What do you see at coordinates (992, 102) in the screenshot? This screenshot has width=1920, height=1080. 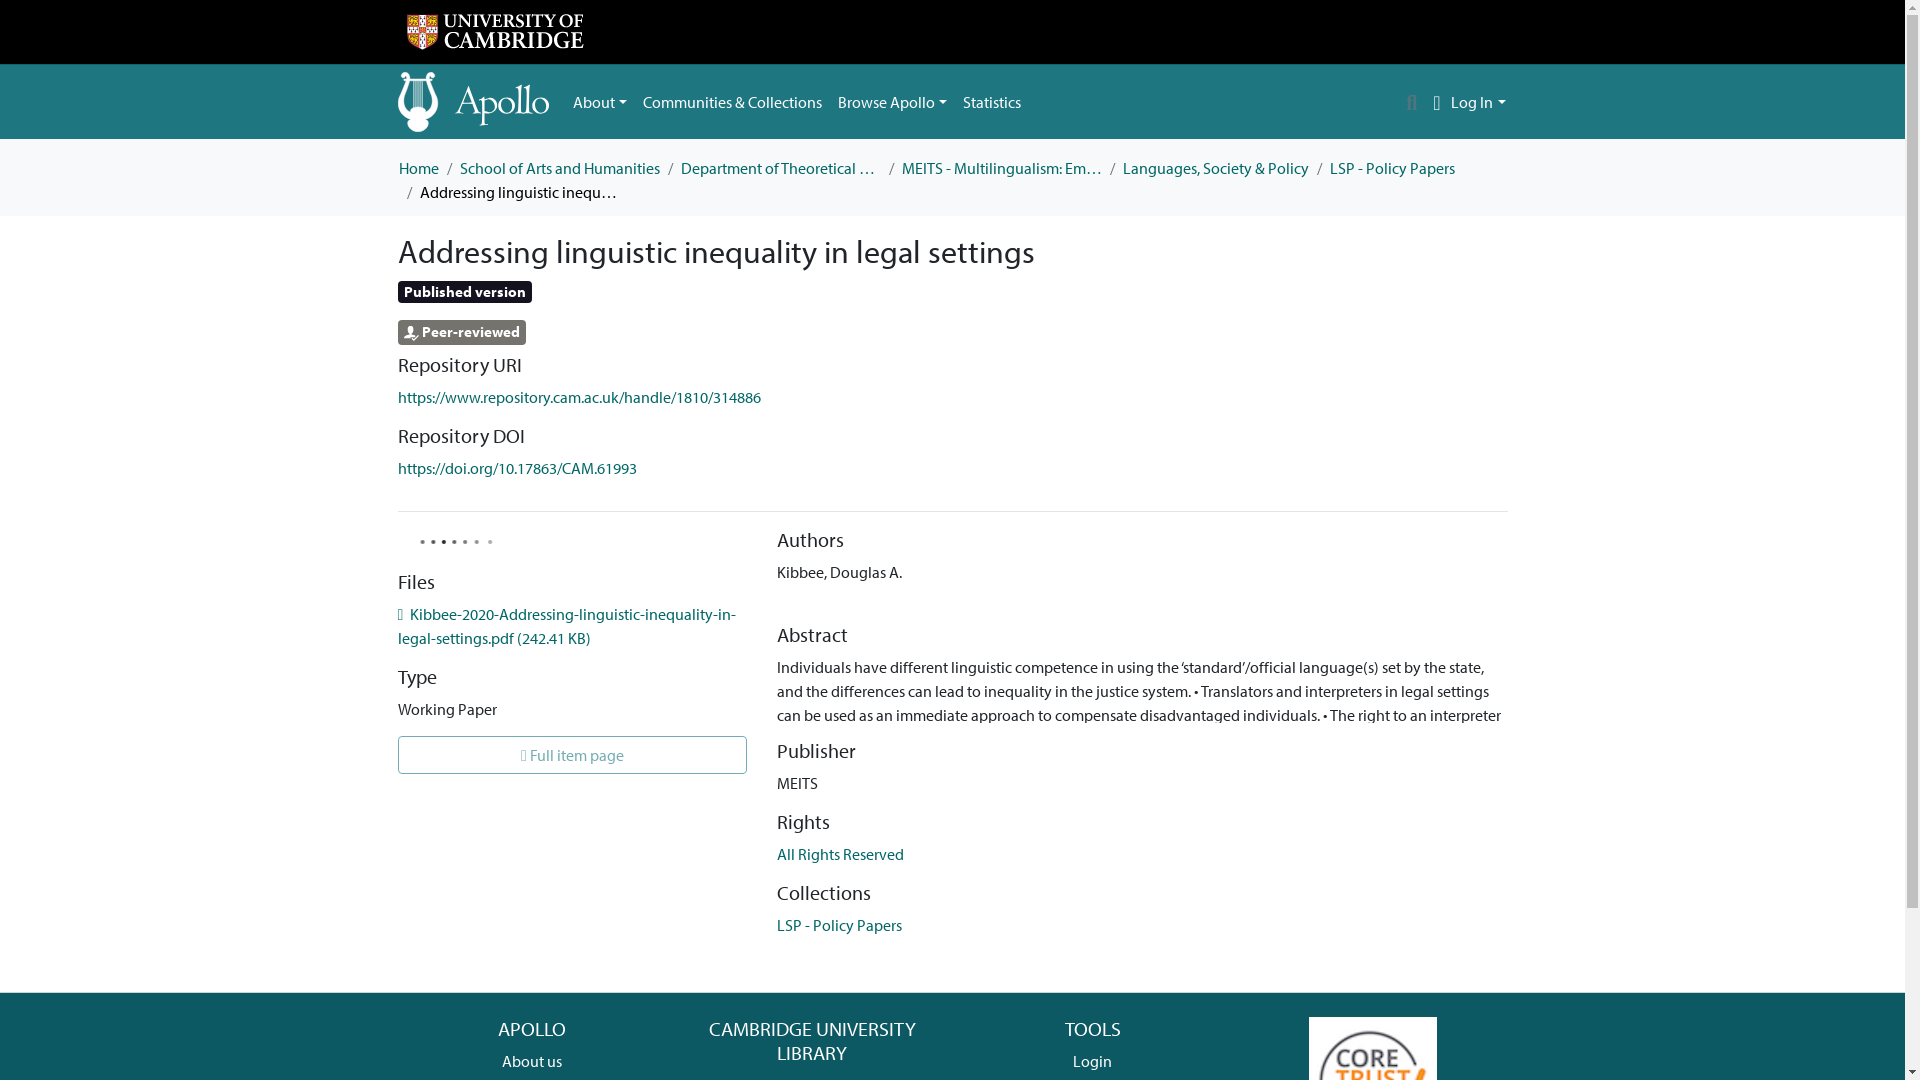 I see `Statistics` at bounding box center [992, 102].